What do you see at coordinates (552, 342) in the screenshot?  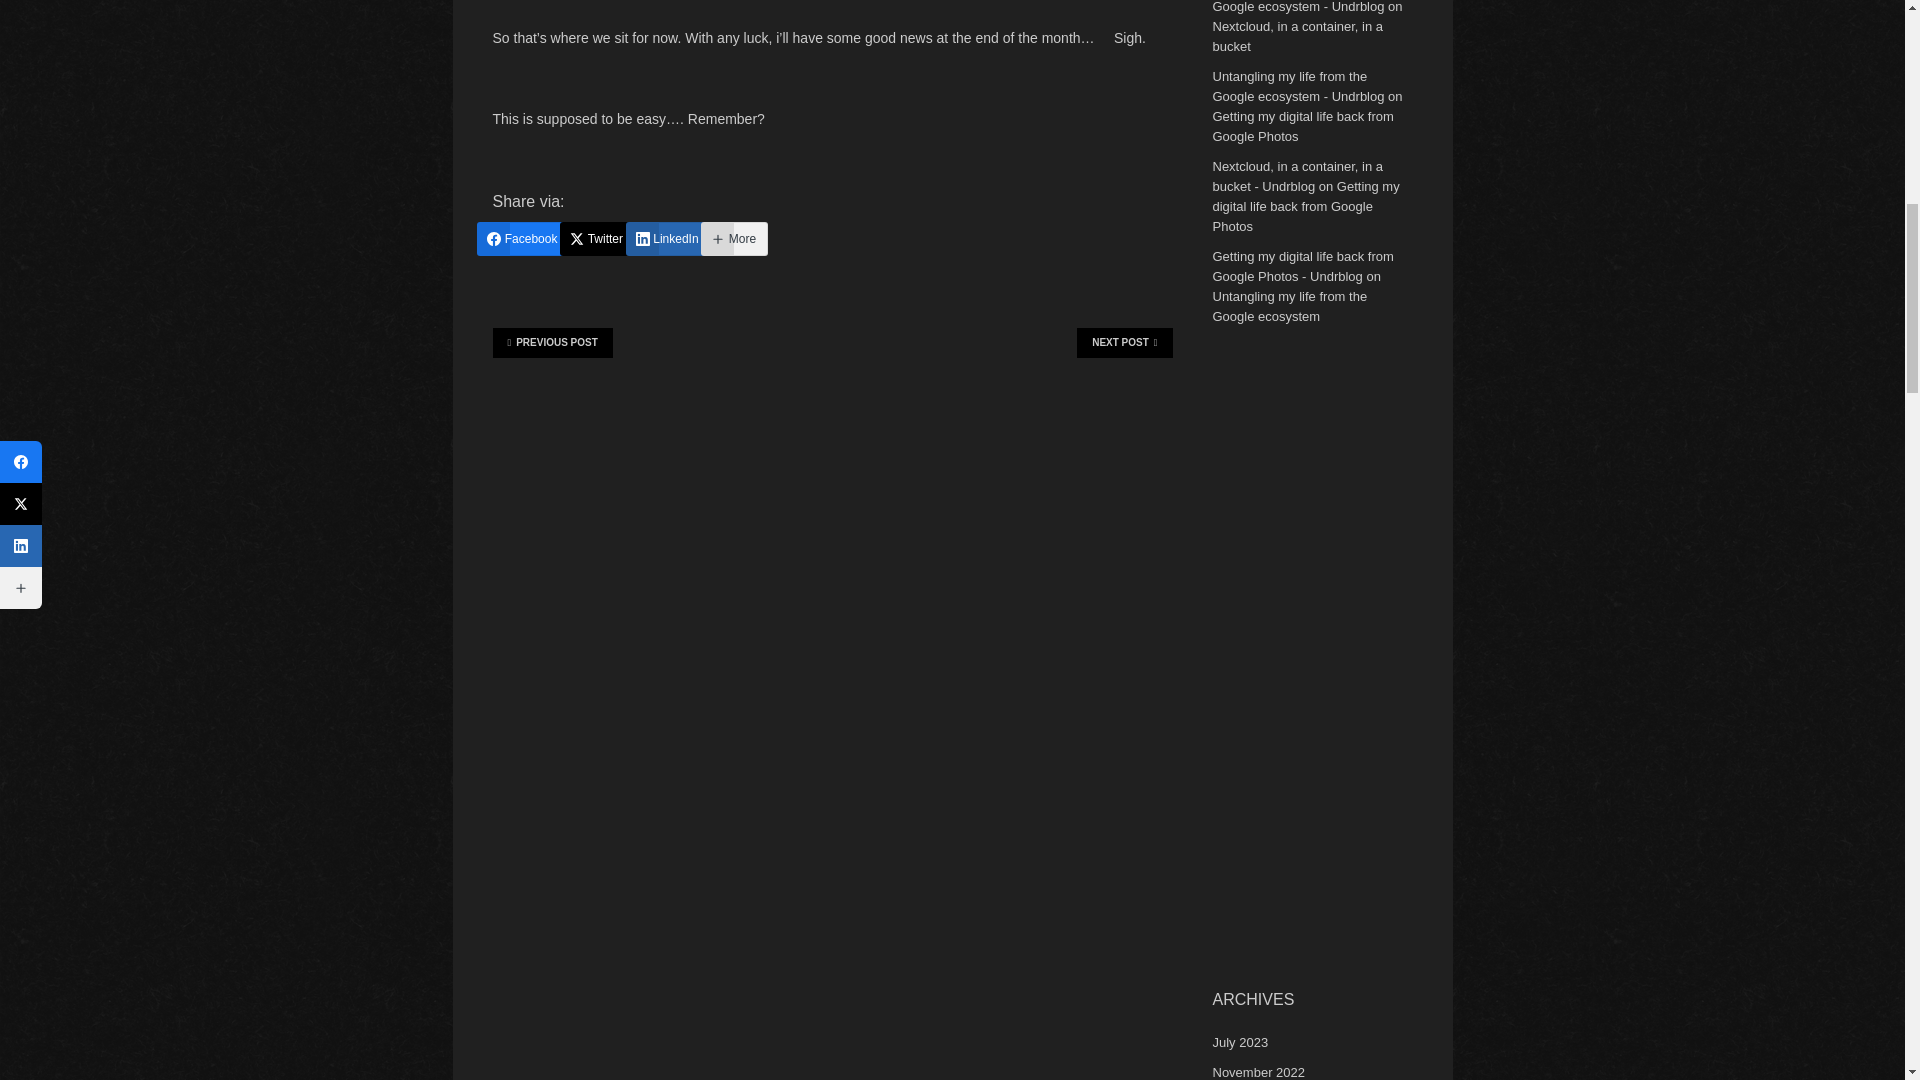 I see `PREVIOUS POST` at bounding box center [552, 342].